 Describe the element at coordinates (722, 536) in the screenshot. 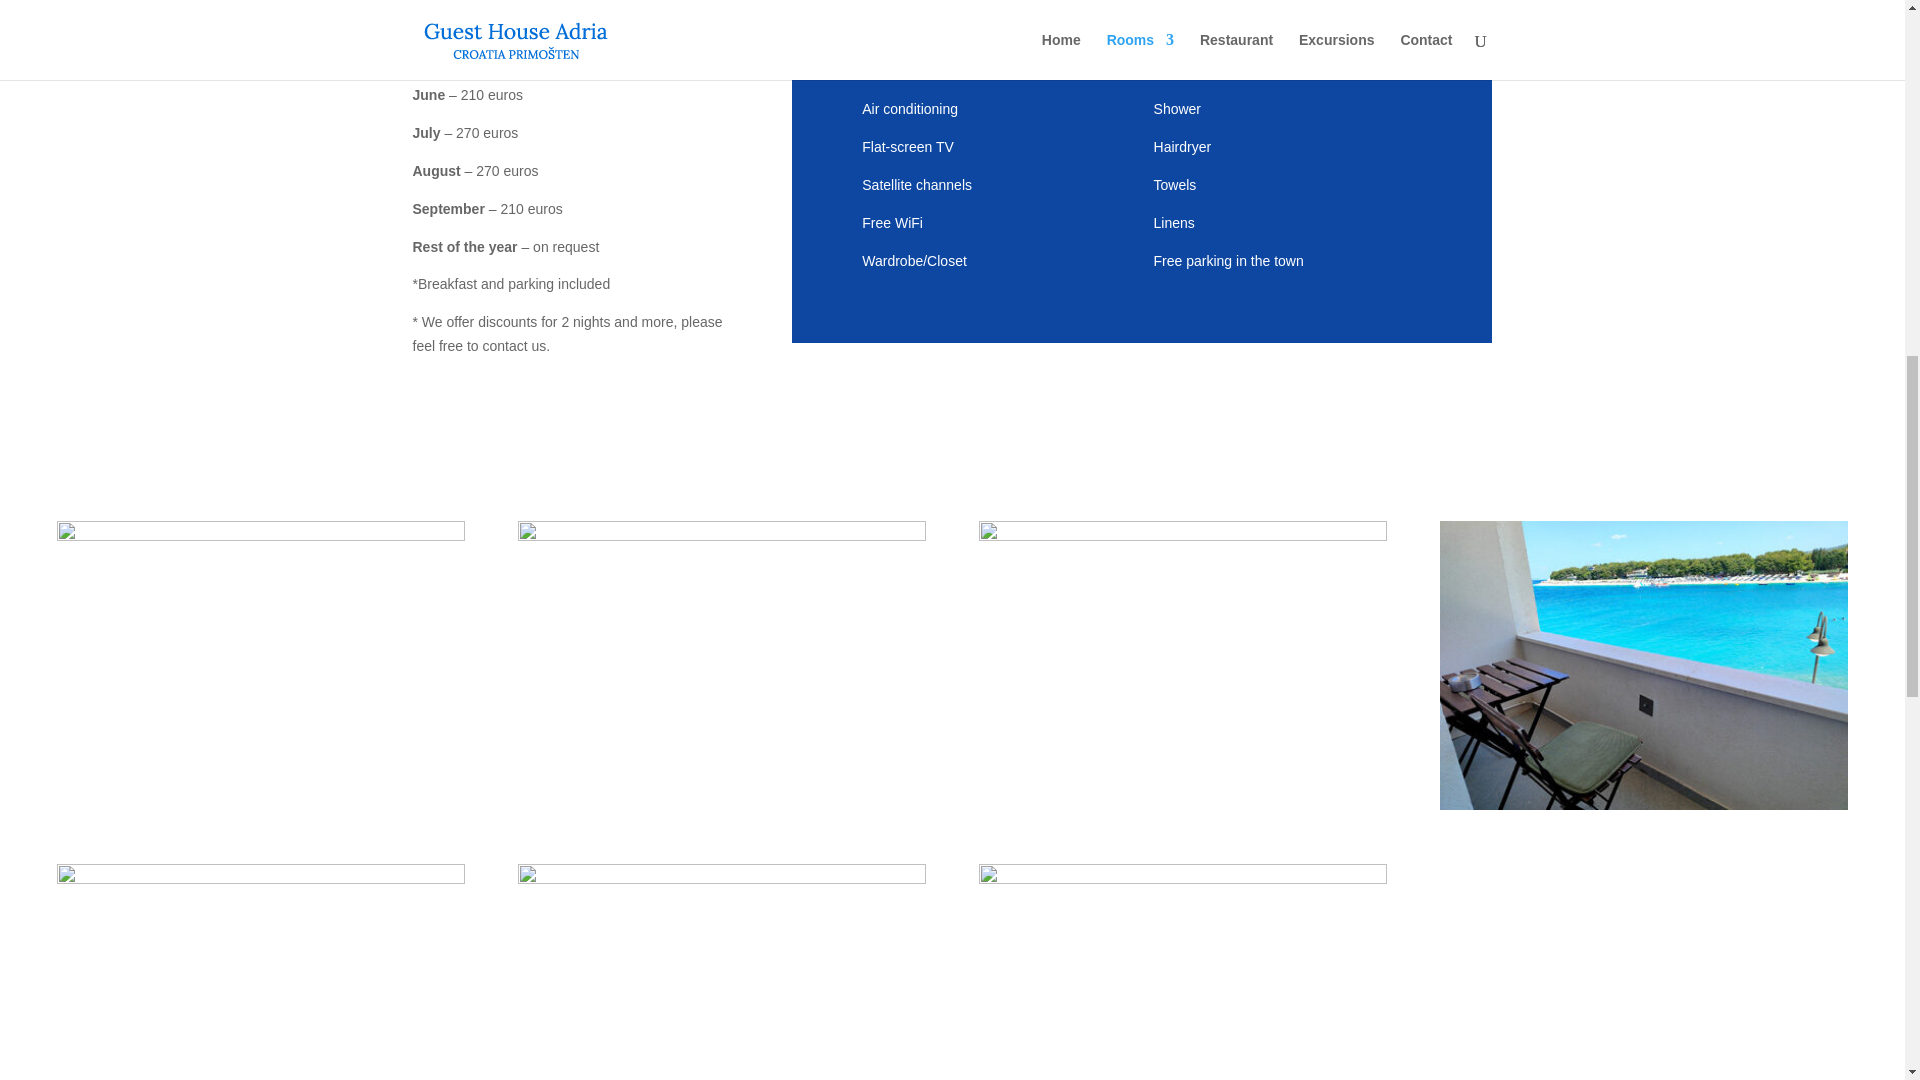

I see `primosten-adria-room-5-6` at that location.